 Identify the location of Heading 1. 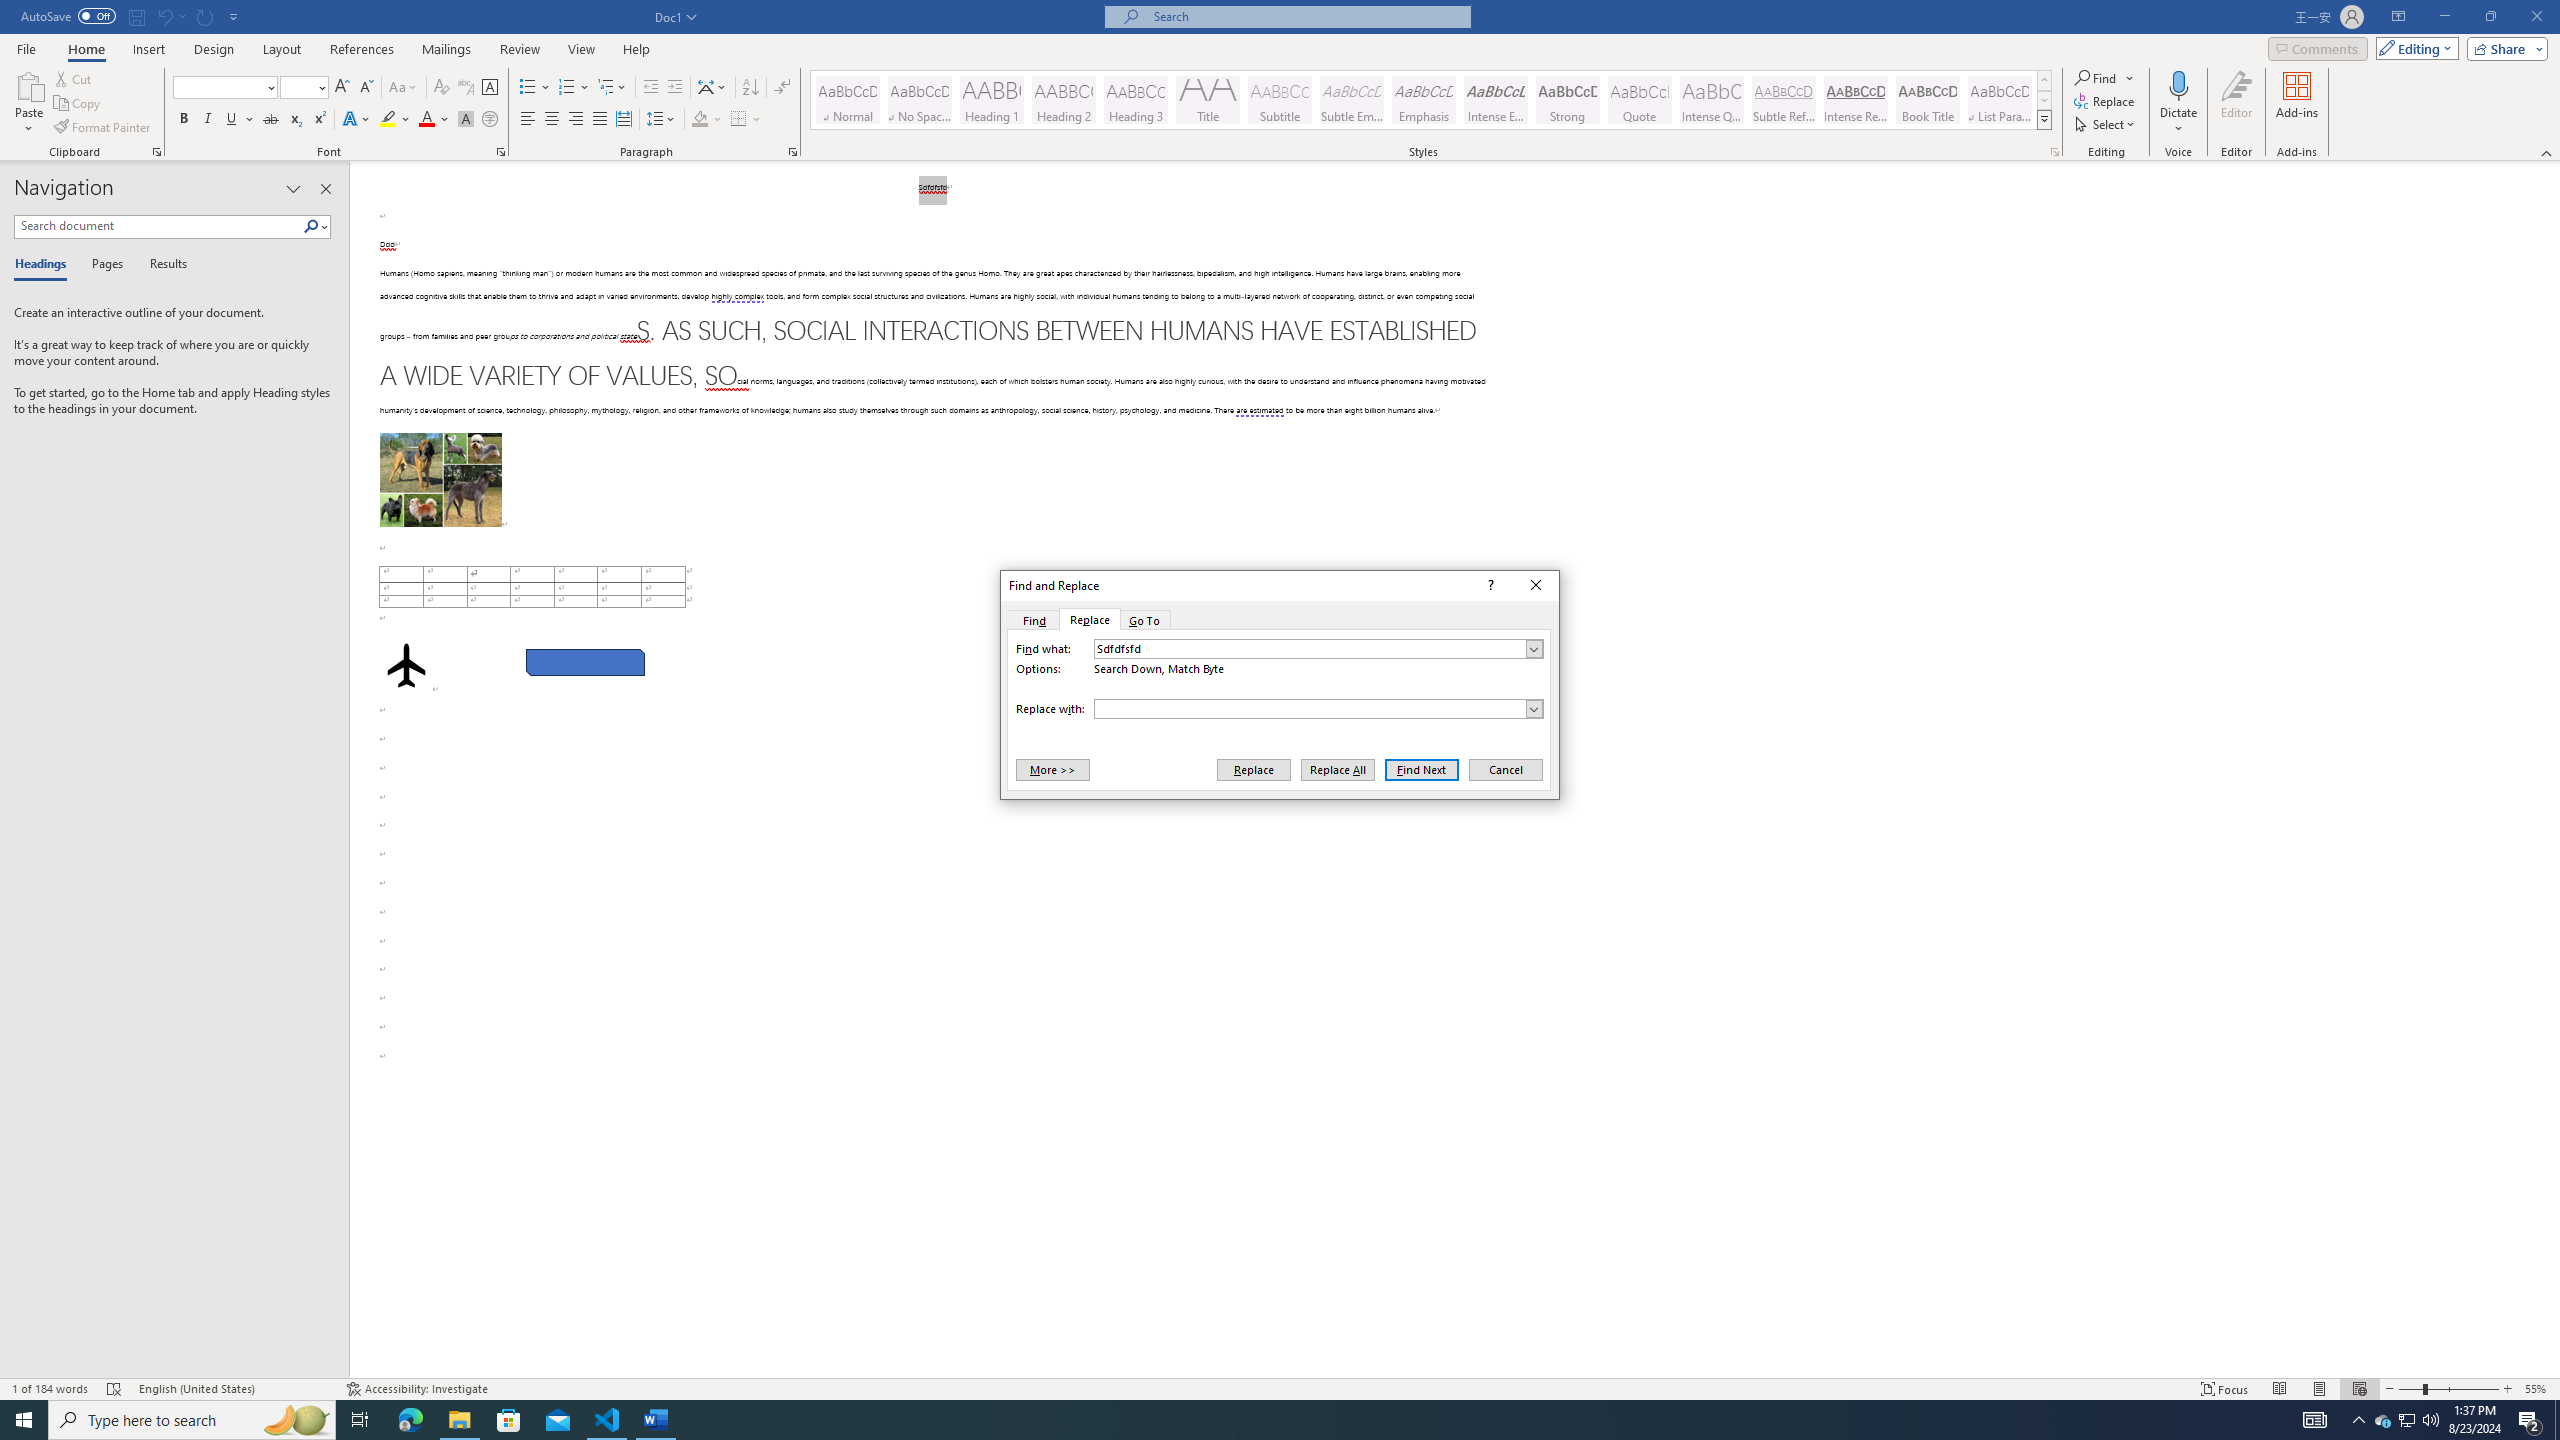
(992, 100).